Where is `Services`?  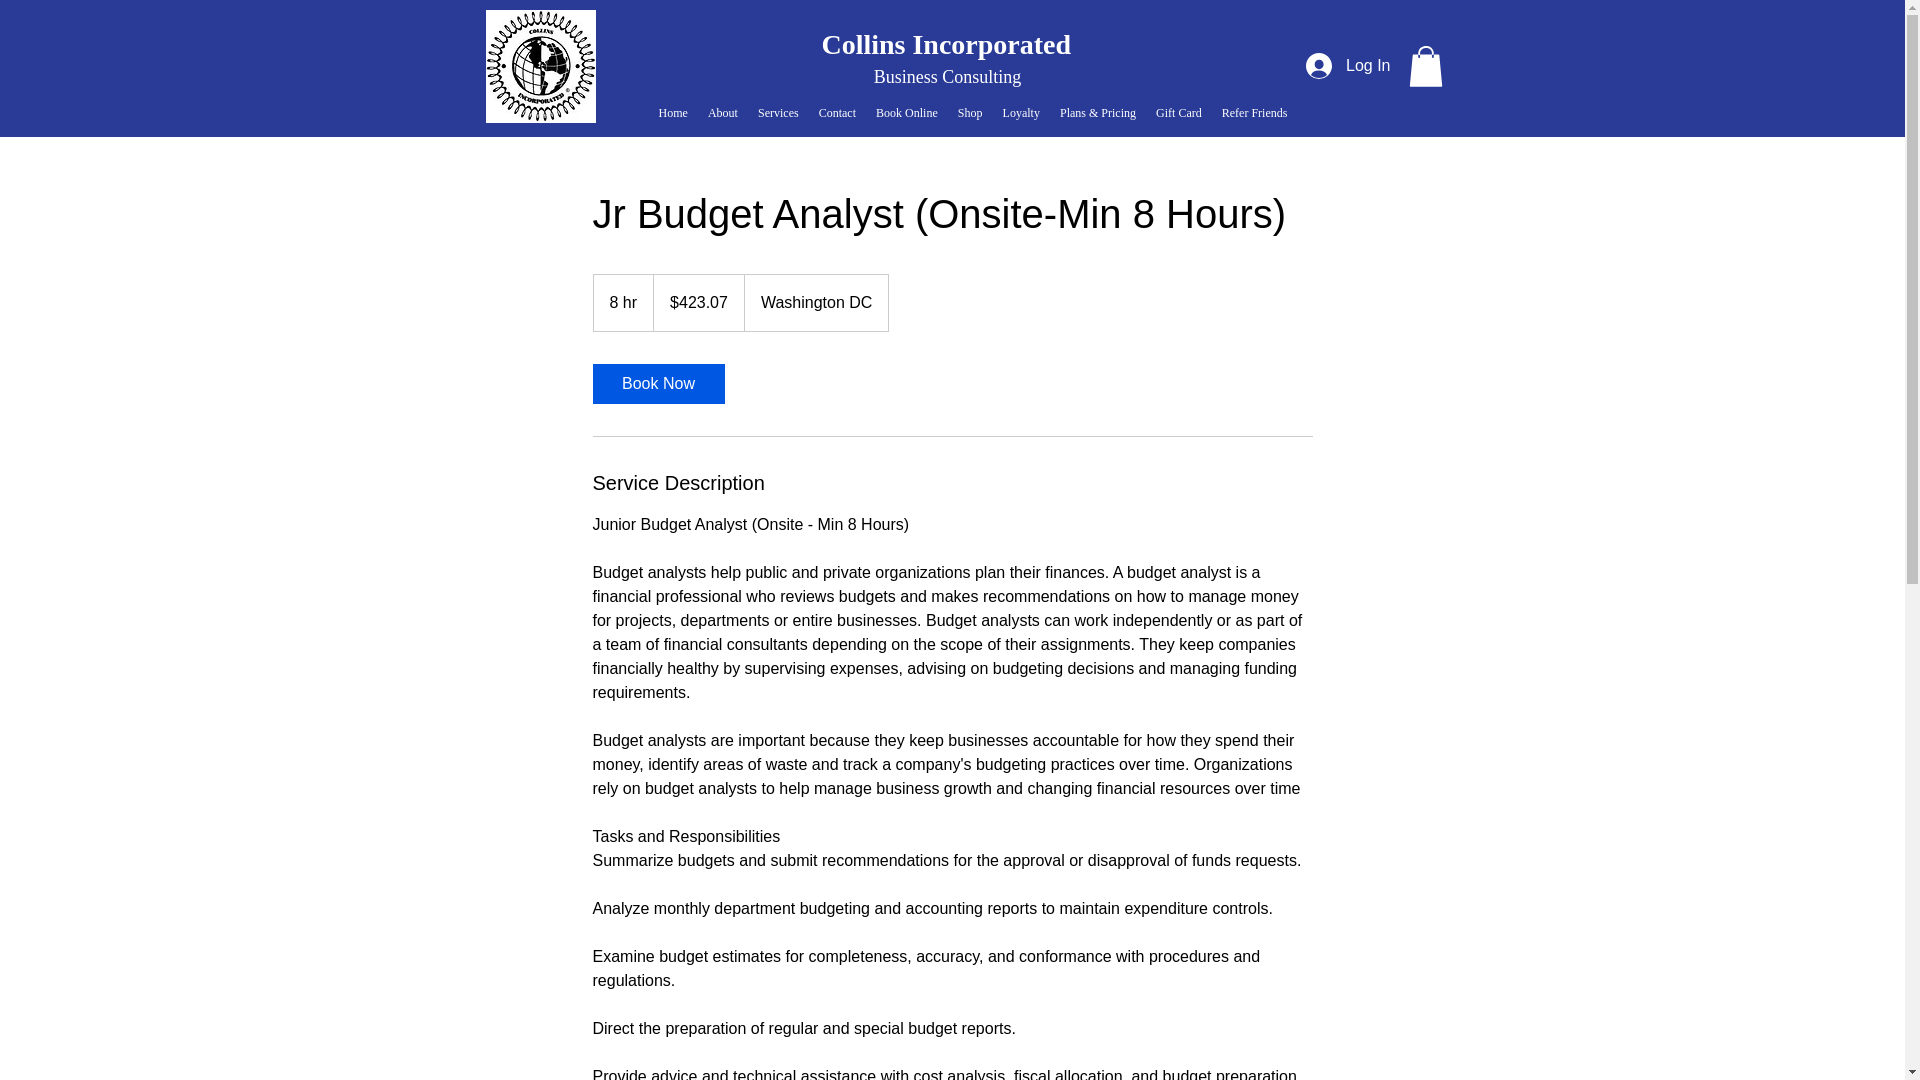
Services is located at coordinates (778, 113).